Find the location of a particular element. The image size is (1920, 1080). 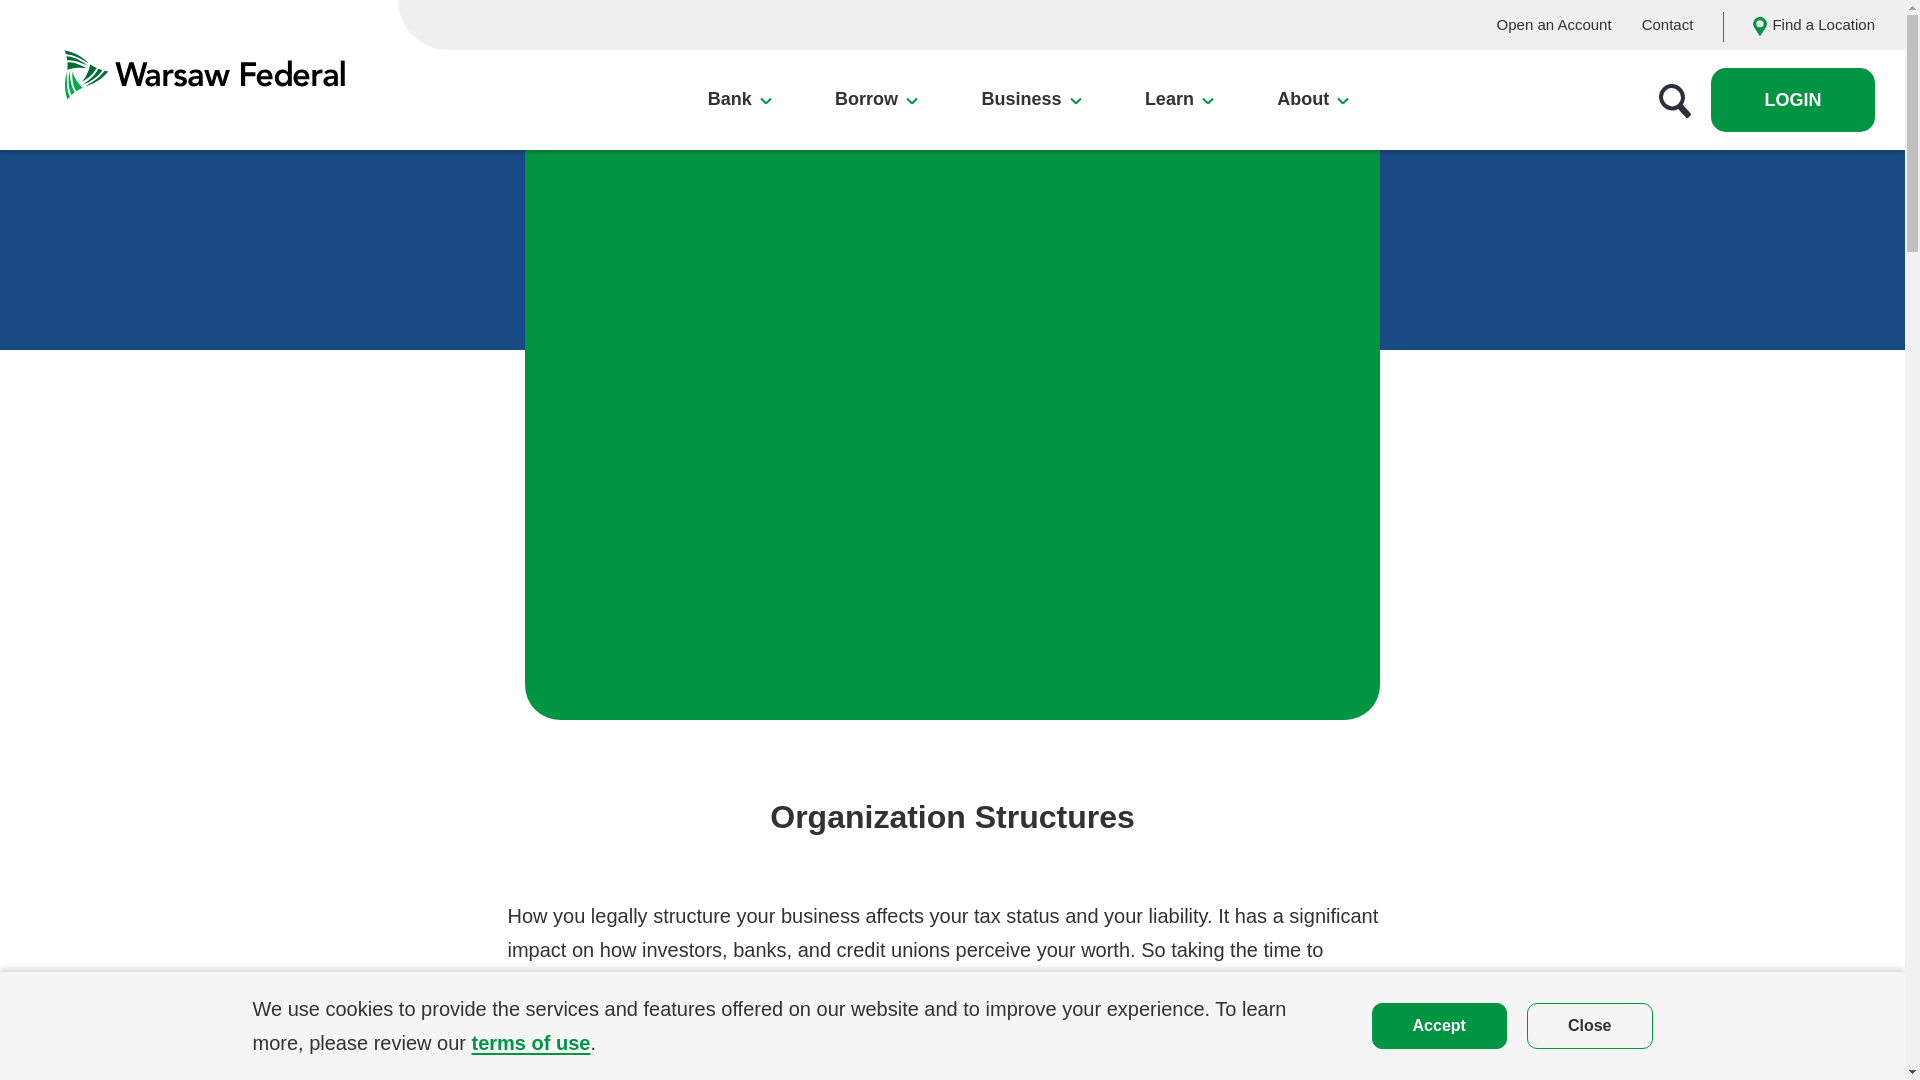

Open an Account is located at coordinates (1554, 24).